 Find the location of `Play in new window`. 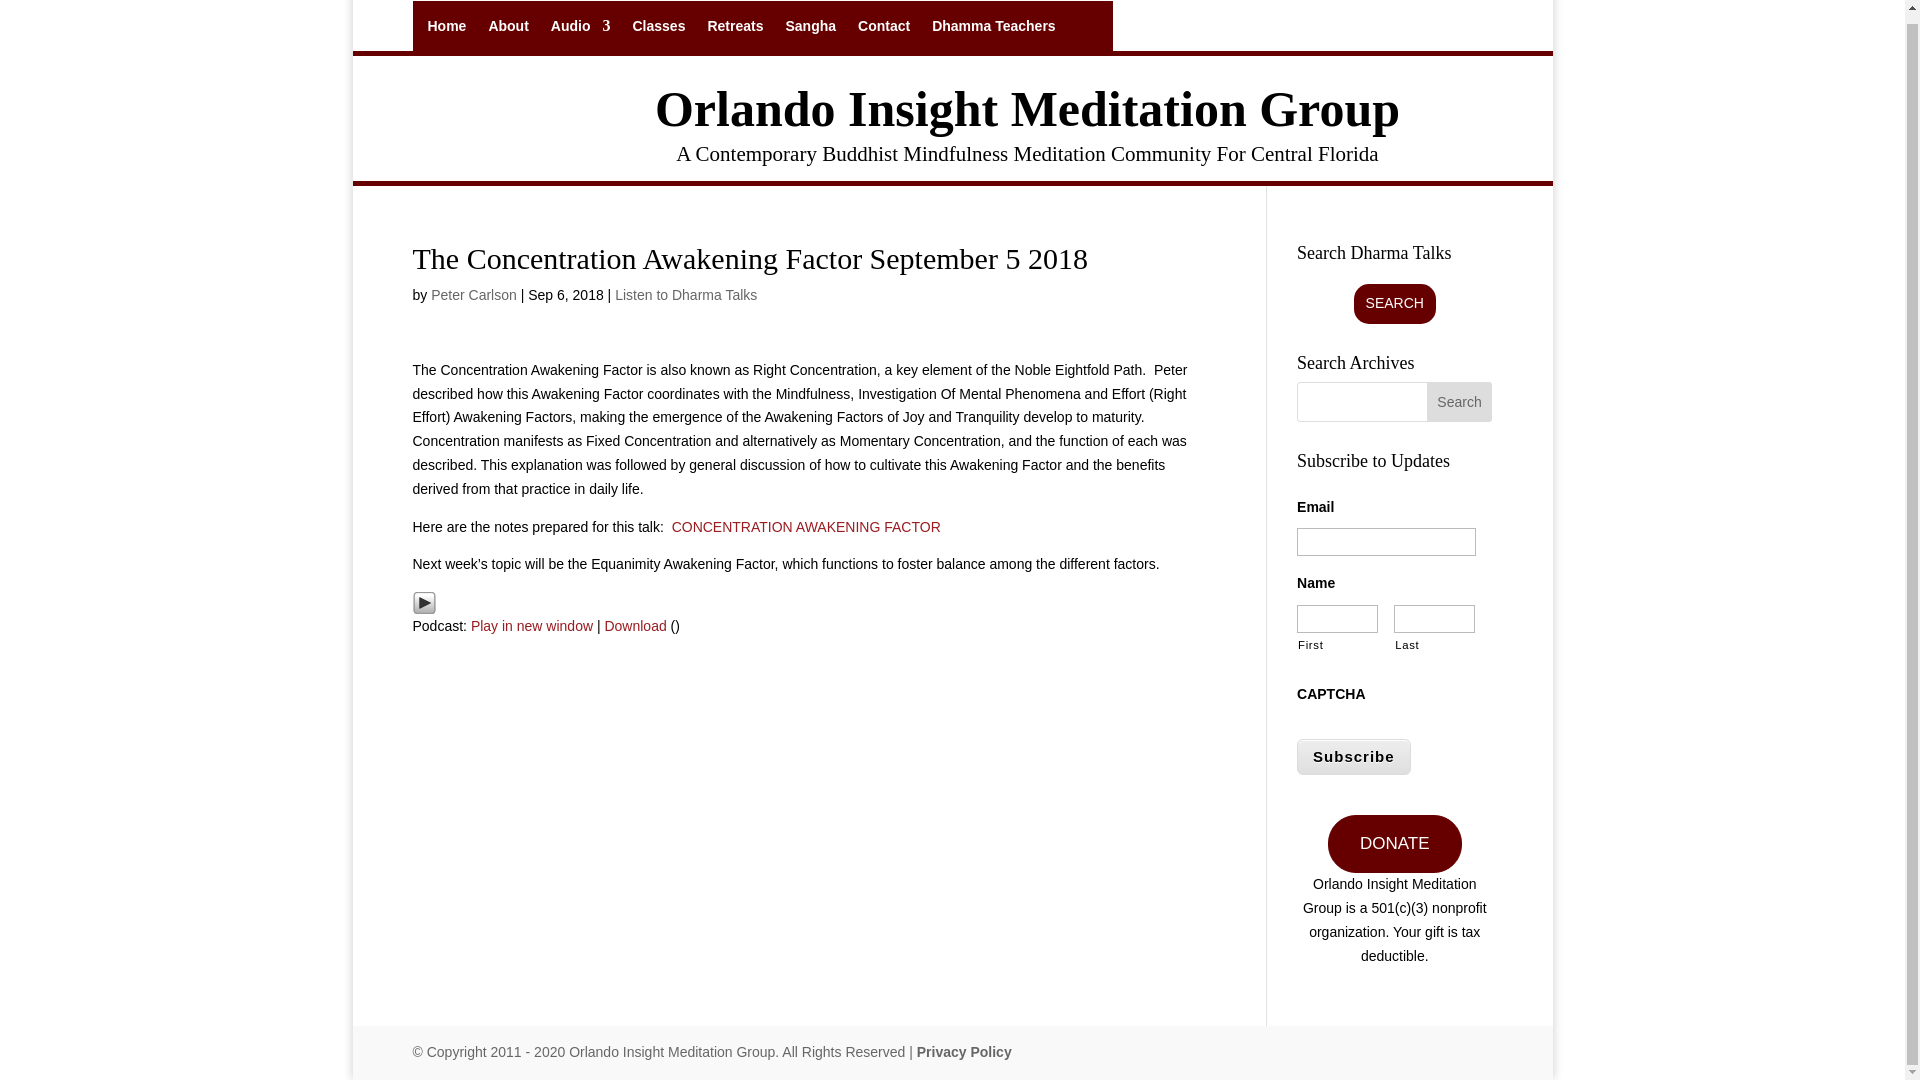

Play in new window is located at coordinates (532, 625).